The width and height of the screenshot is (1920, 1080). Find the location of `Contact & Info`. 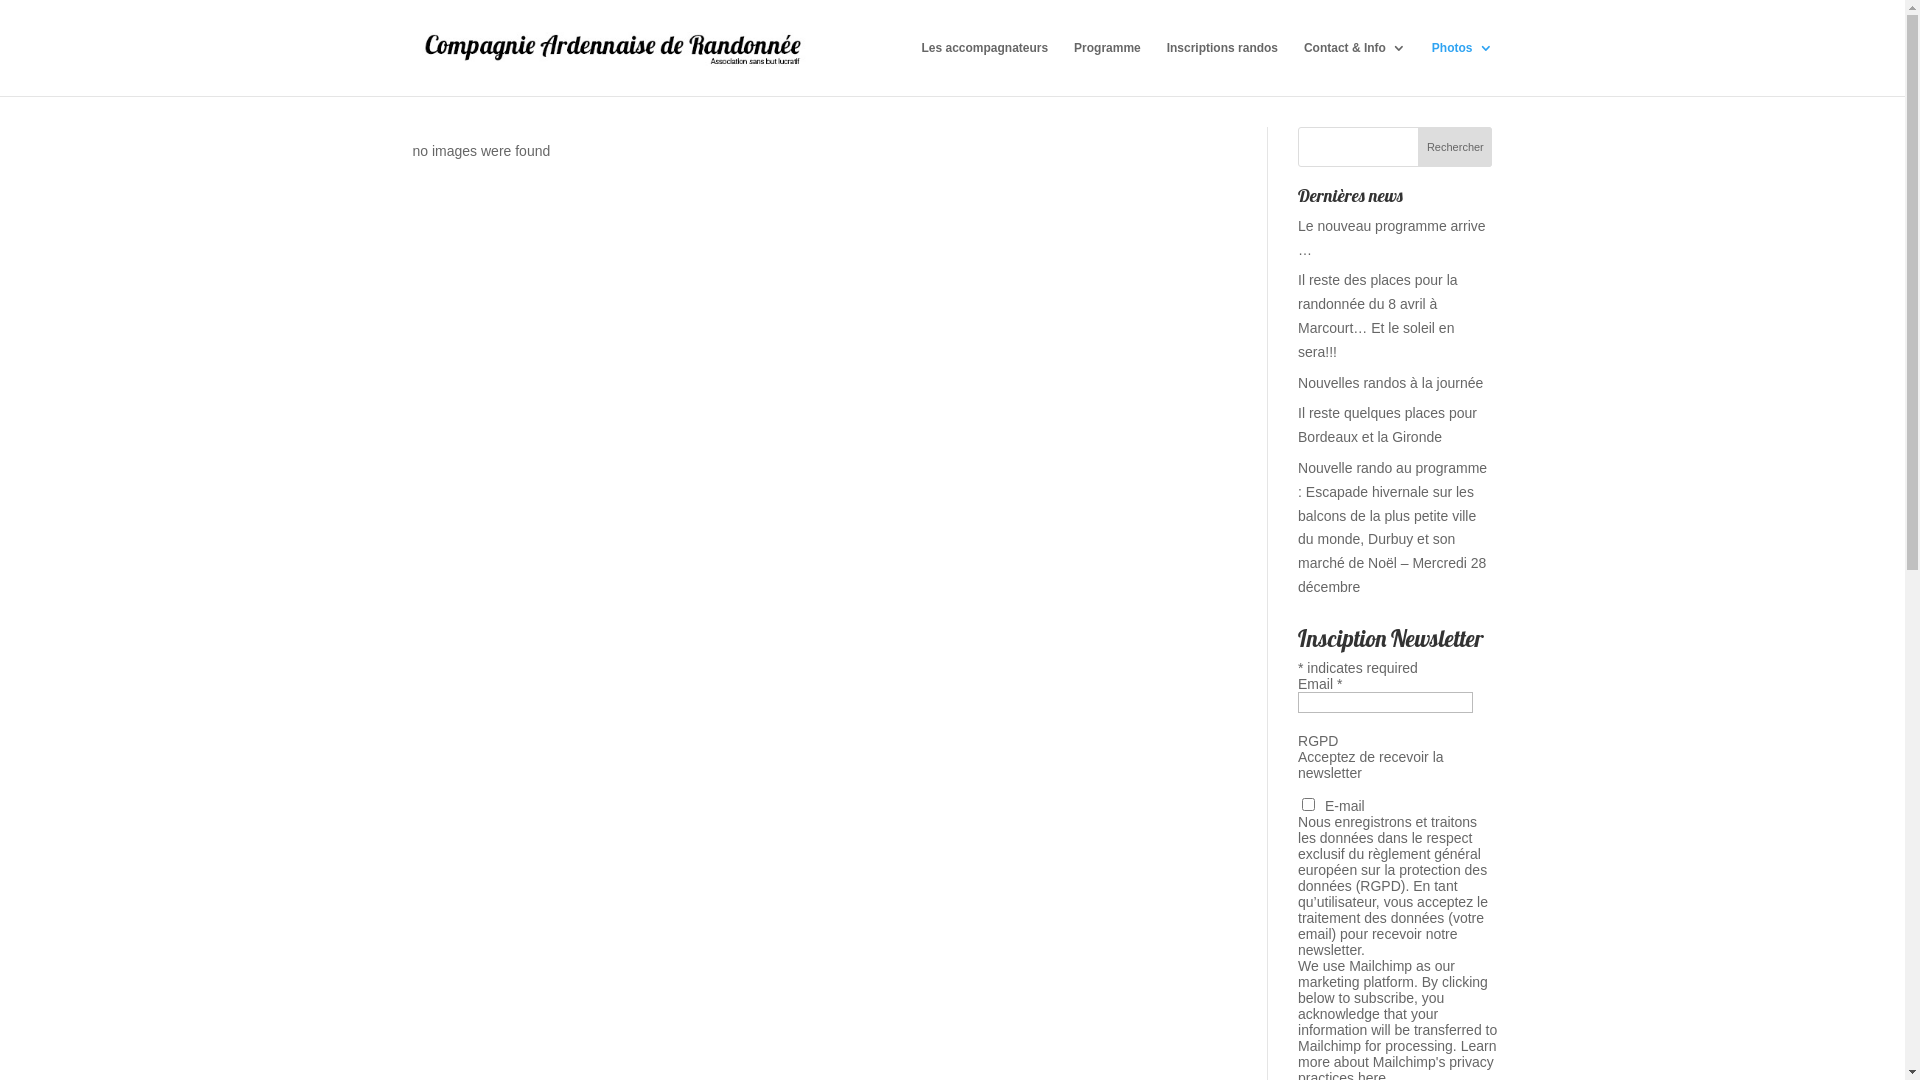

Contact & Info is located at coordinates (1355, 68).